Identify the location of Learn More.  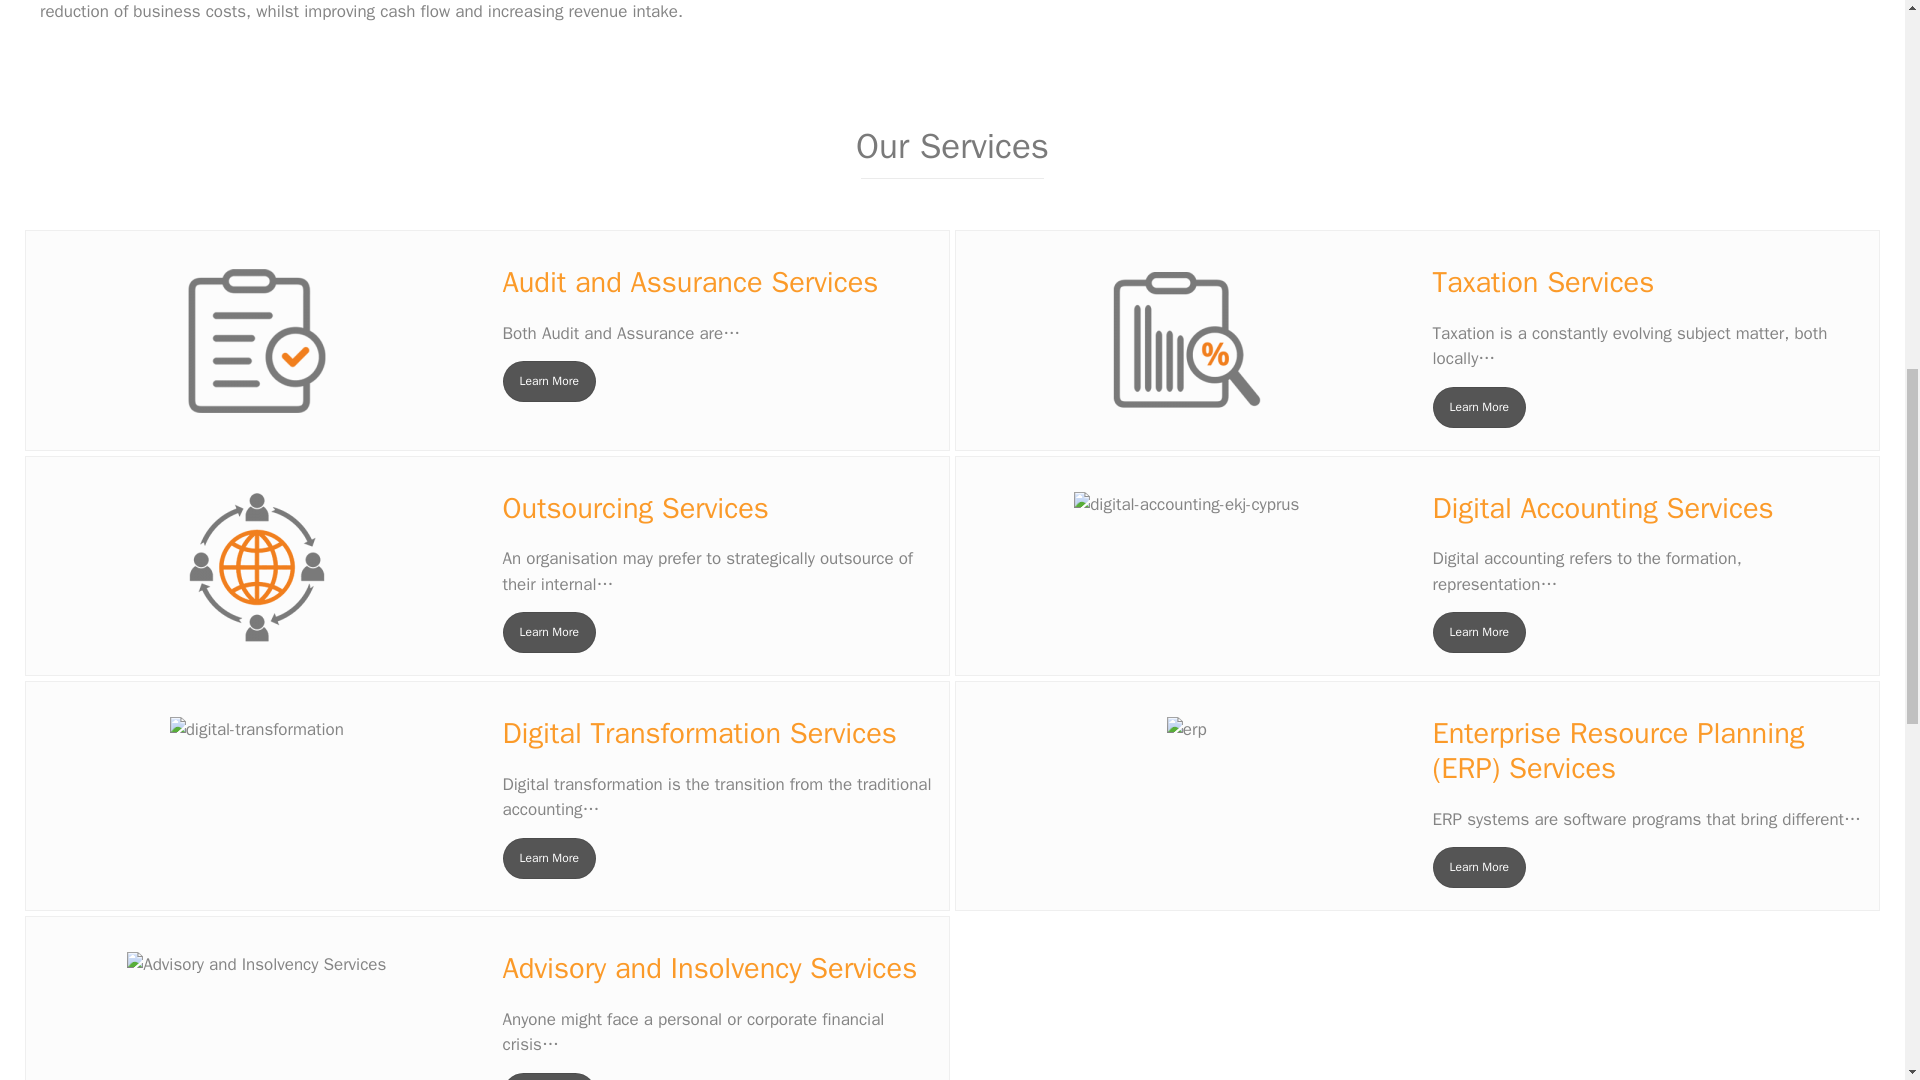
(1478, 406).